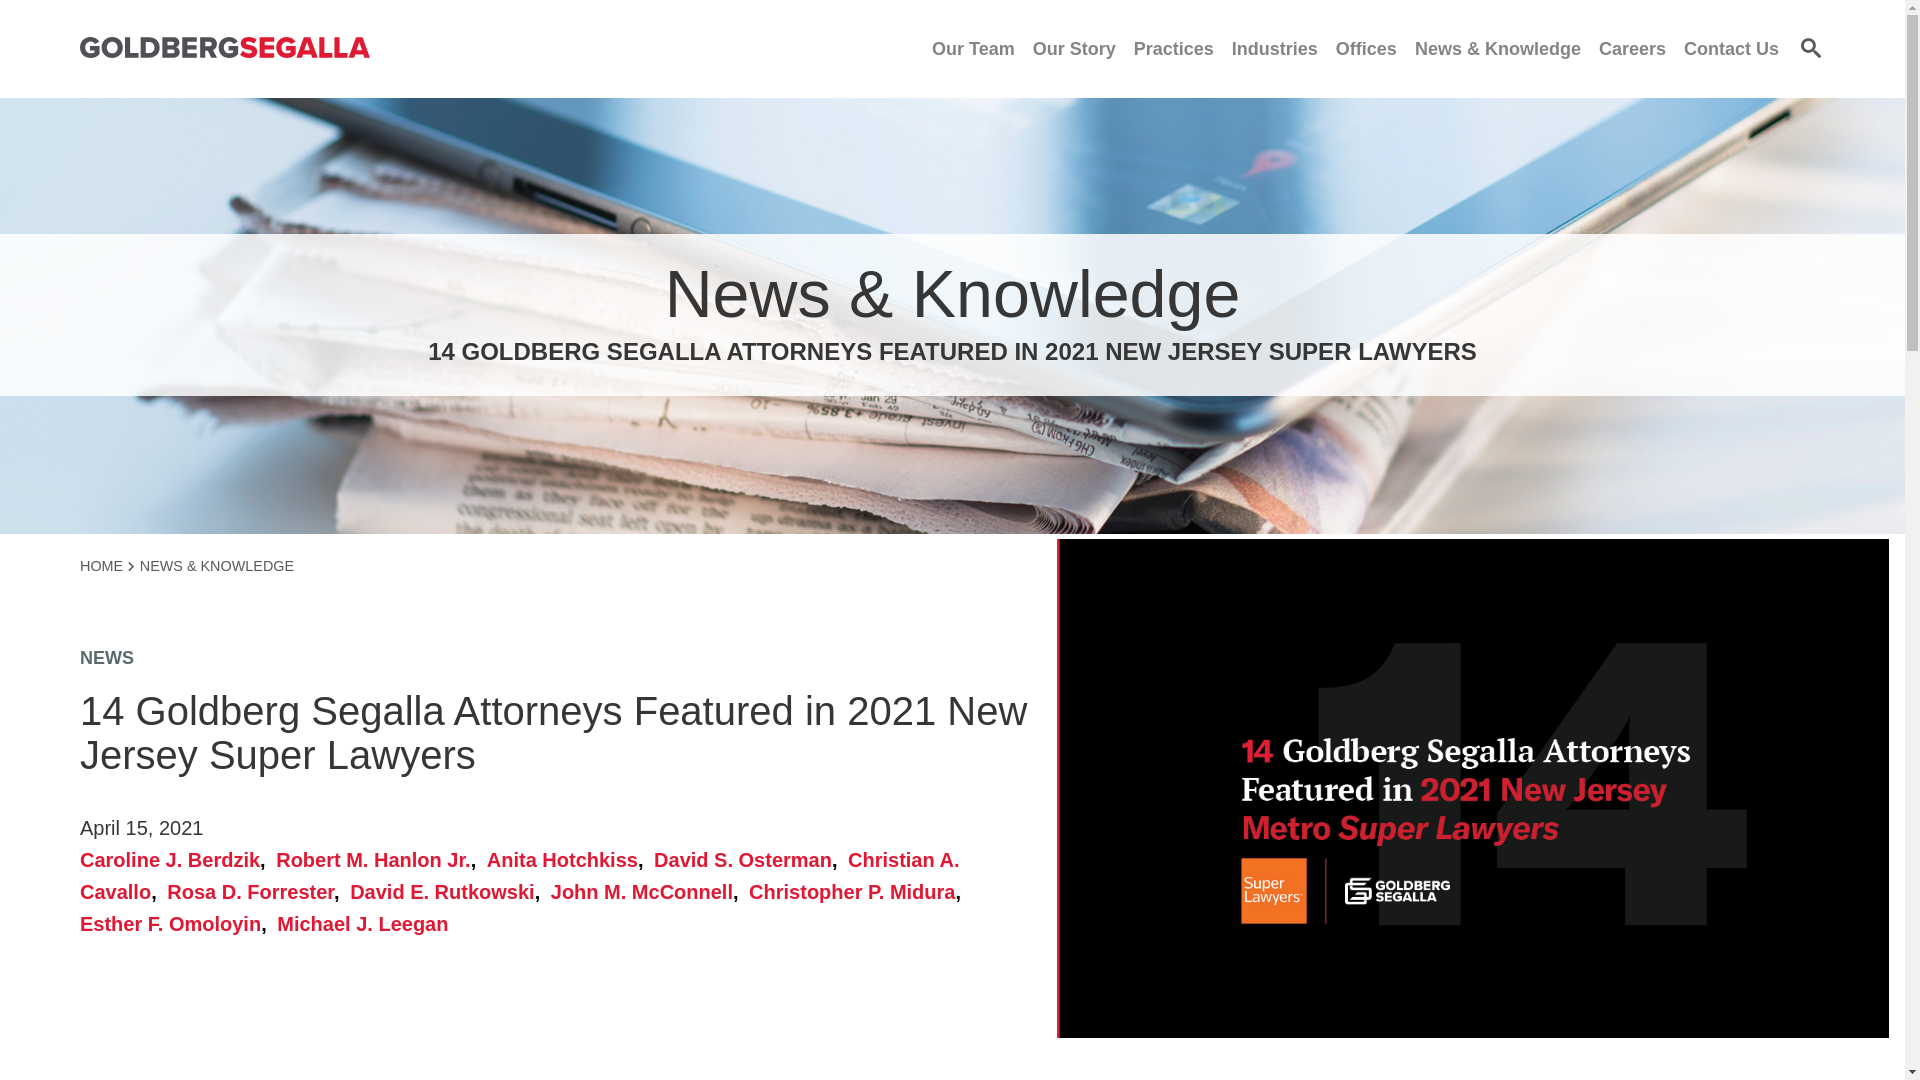 The image size is (1920, 1080). I want to click on Anita Hotchkiss, so click(568, 859).